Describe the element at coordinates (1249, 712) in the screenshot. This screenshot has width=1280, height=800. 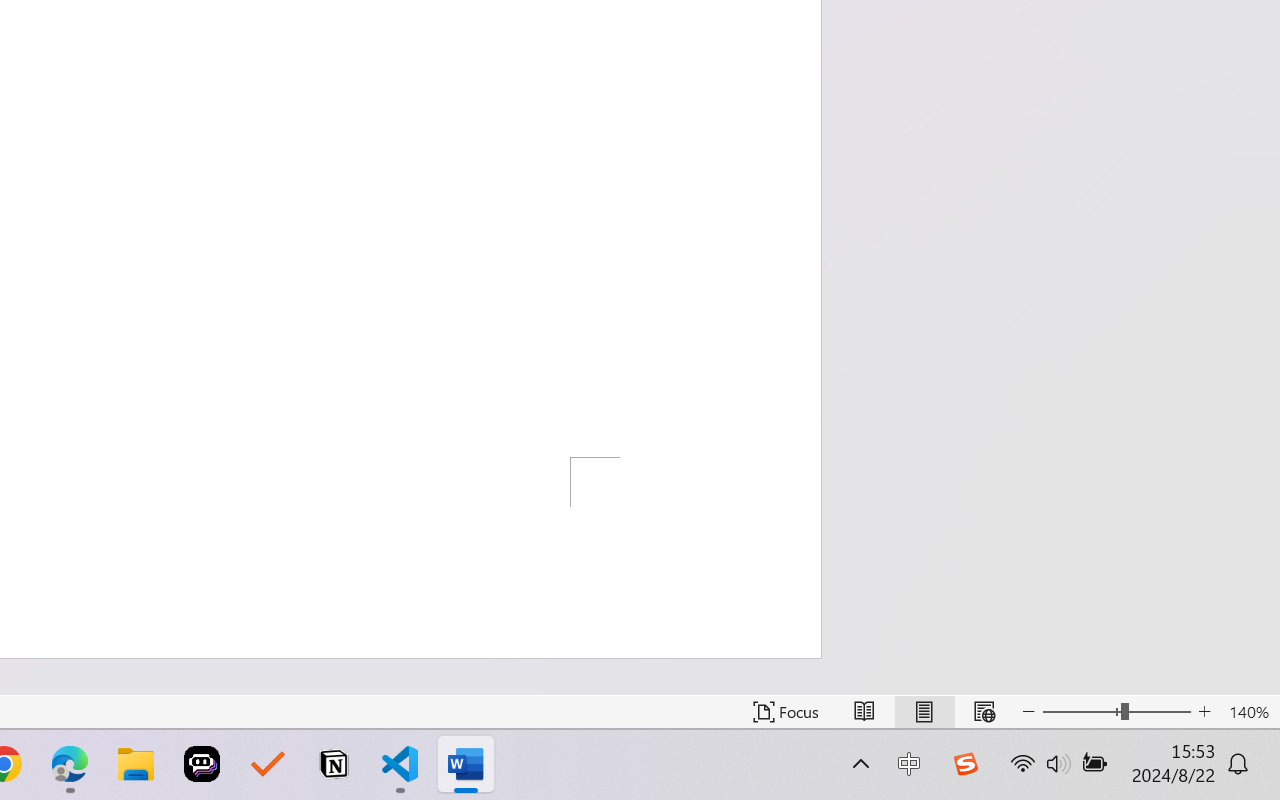
I see `Zoom 140%` at that location.